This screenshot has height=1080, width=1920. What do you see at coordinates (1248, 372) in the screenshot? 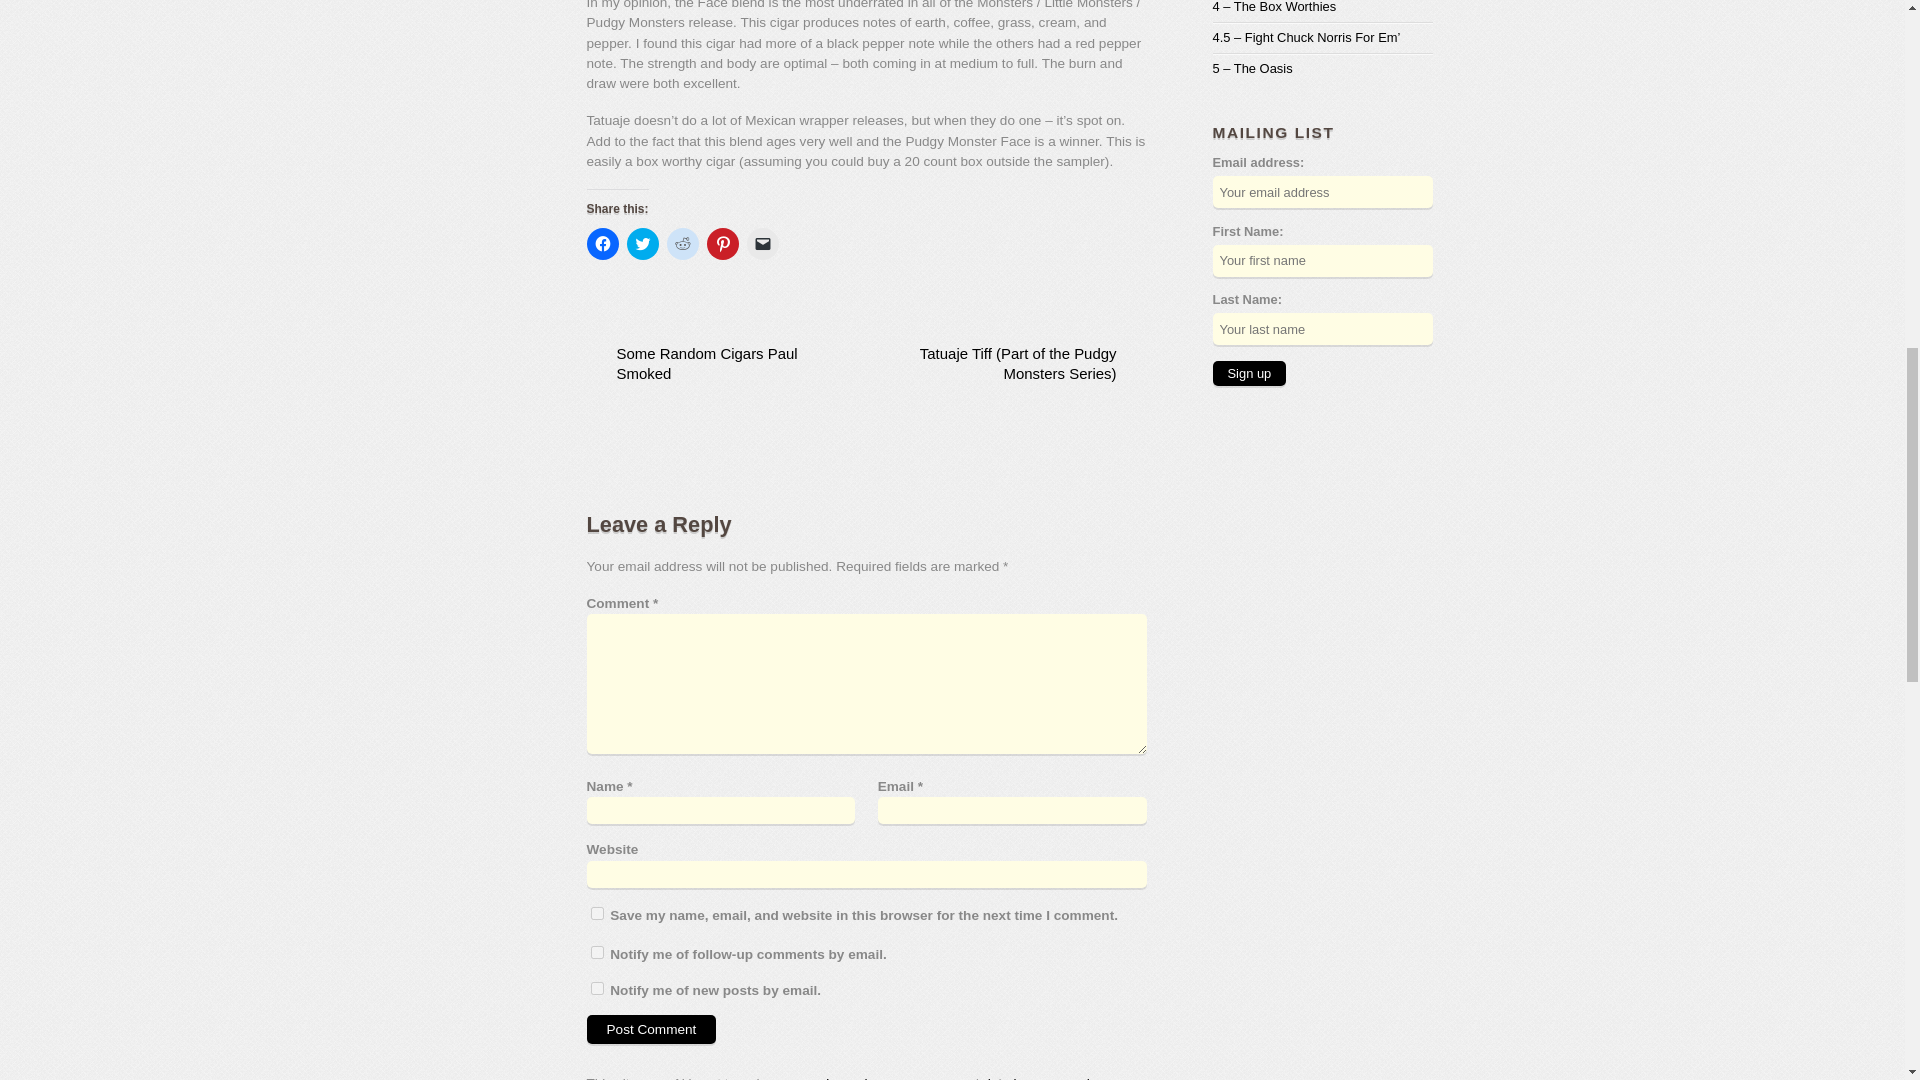
I see `Sign up` at bounding box center [1248, 372].